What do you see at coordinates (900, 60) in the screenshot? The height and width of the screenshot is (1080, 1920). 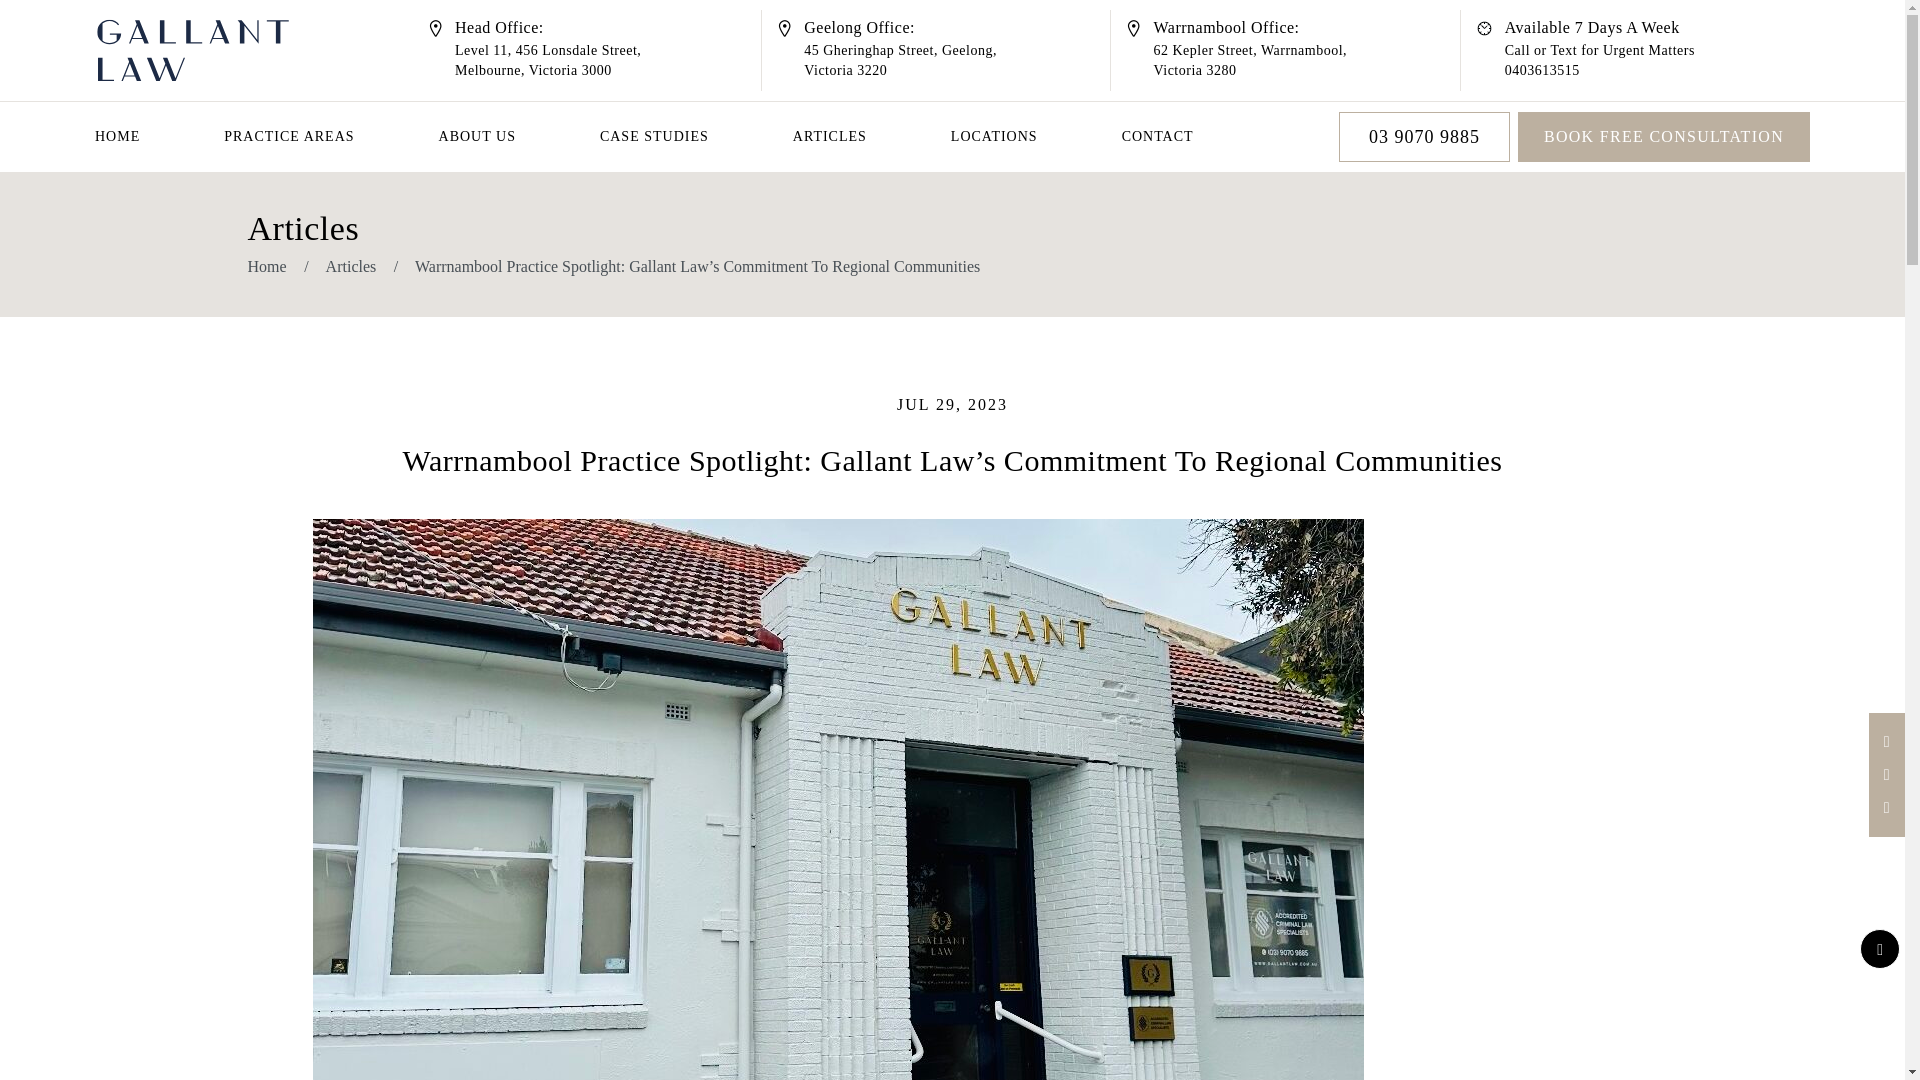 I see `ABOUT US` at bounding box center [900, 60].